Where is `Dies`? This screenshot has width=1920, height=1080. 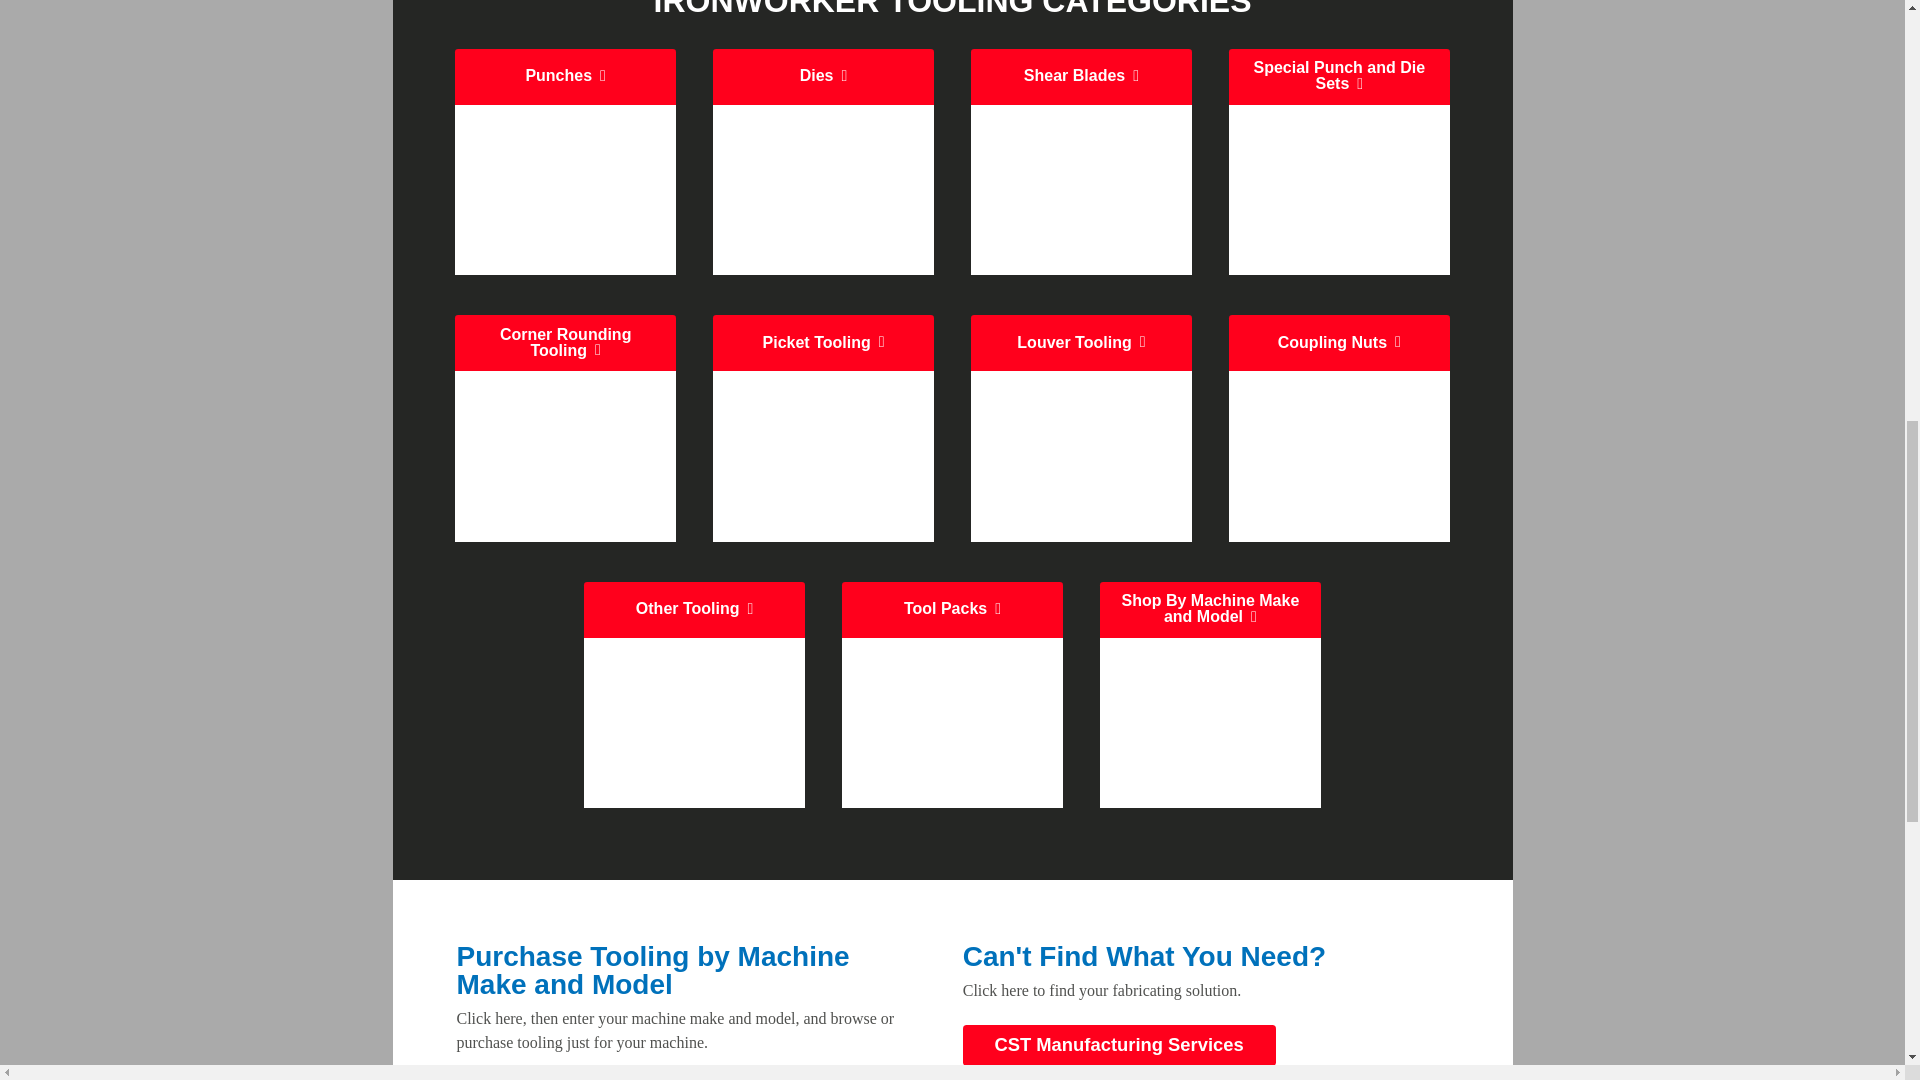 Dies is located at coordinates (822, 162).